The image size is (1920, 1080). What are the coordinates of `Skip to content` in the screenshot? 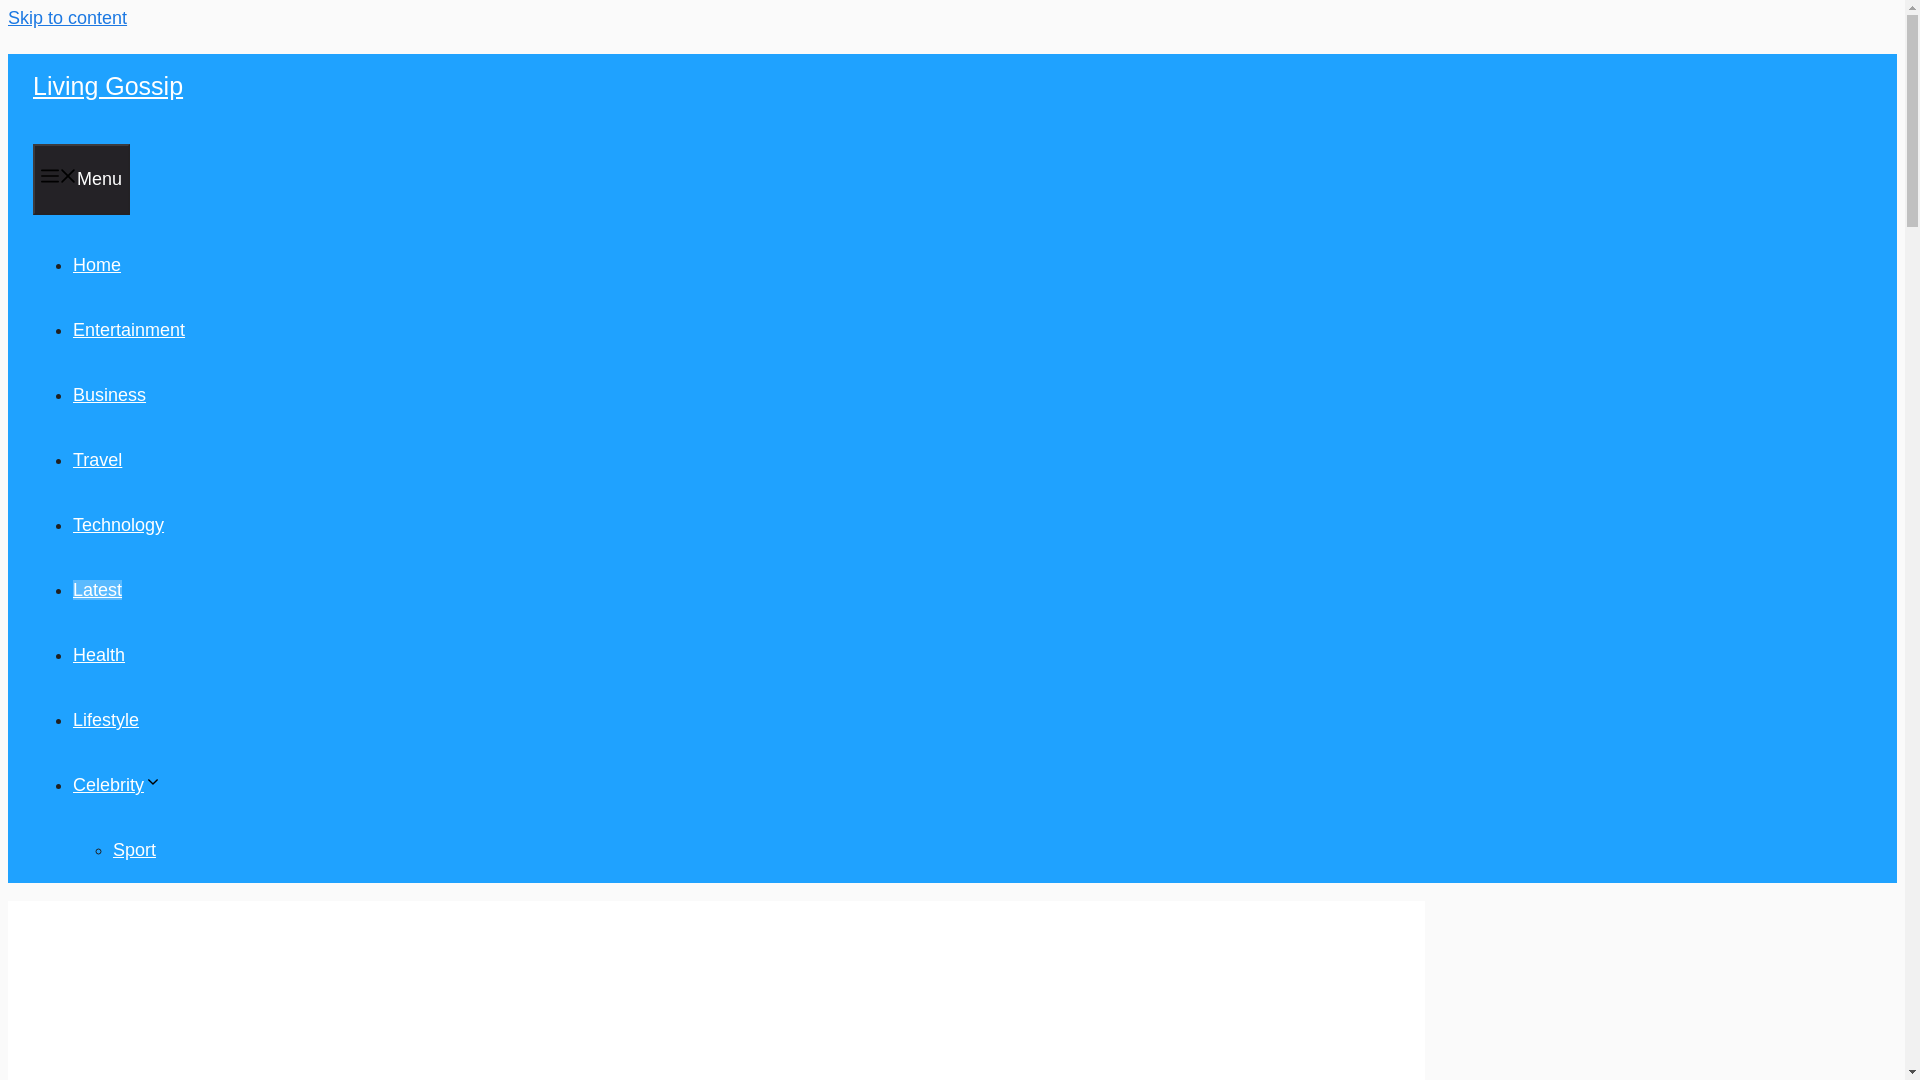 It's located at (66, 18).